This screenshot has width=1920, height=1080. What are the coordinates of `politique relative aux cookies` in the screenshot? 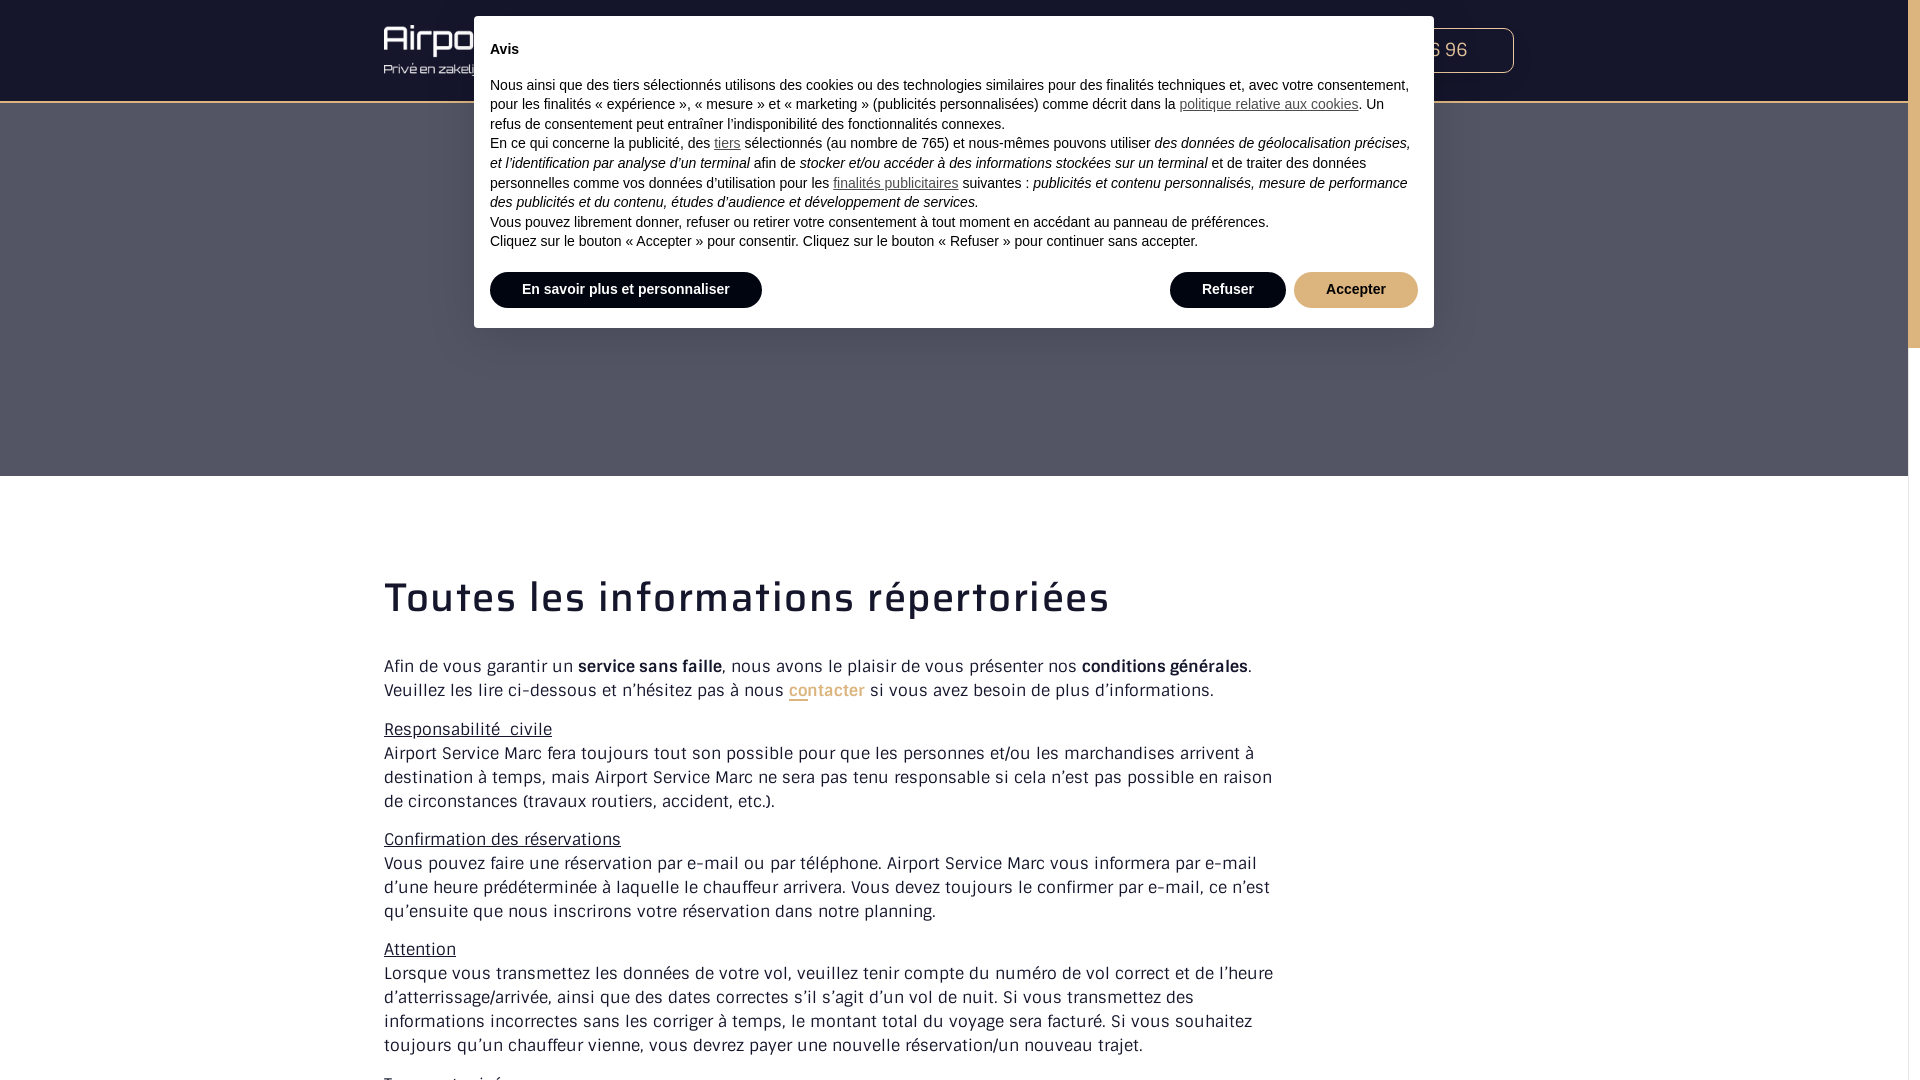 It's located at (1268, 104).